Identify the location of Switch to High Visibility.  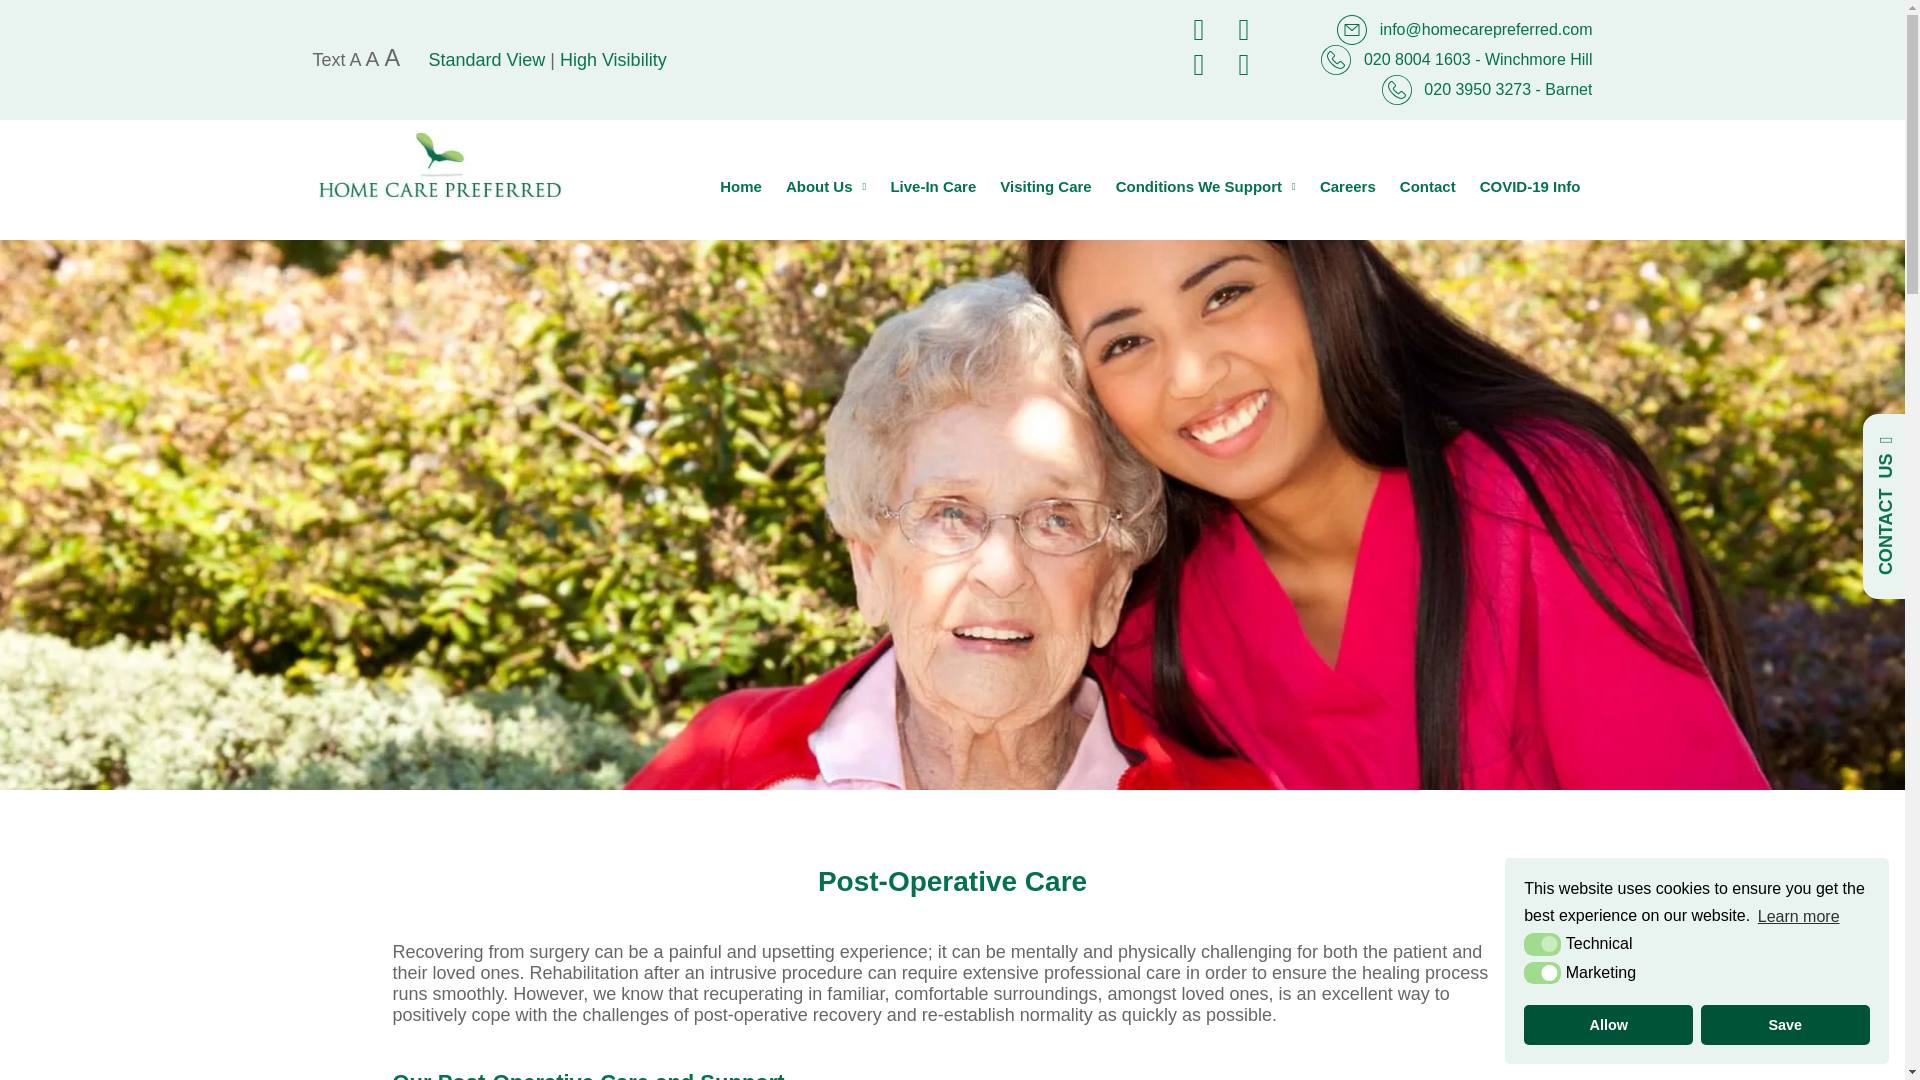
(613, 60).